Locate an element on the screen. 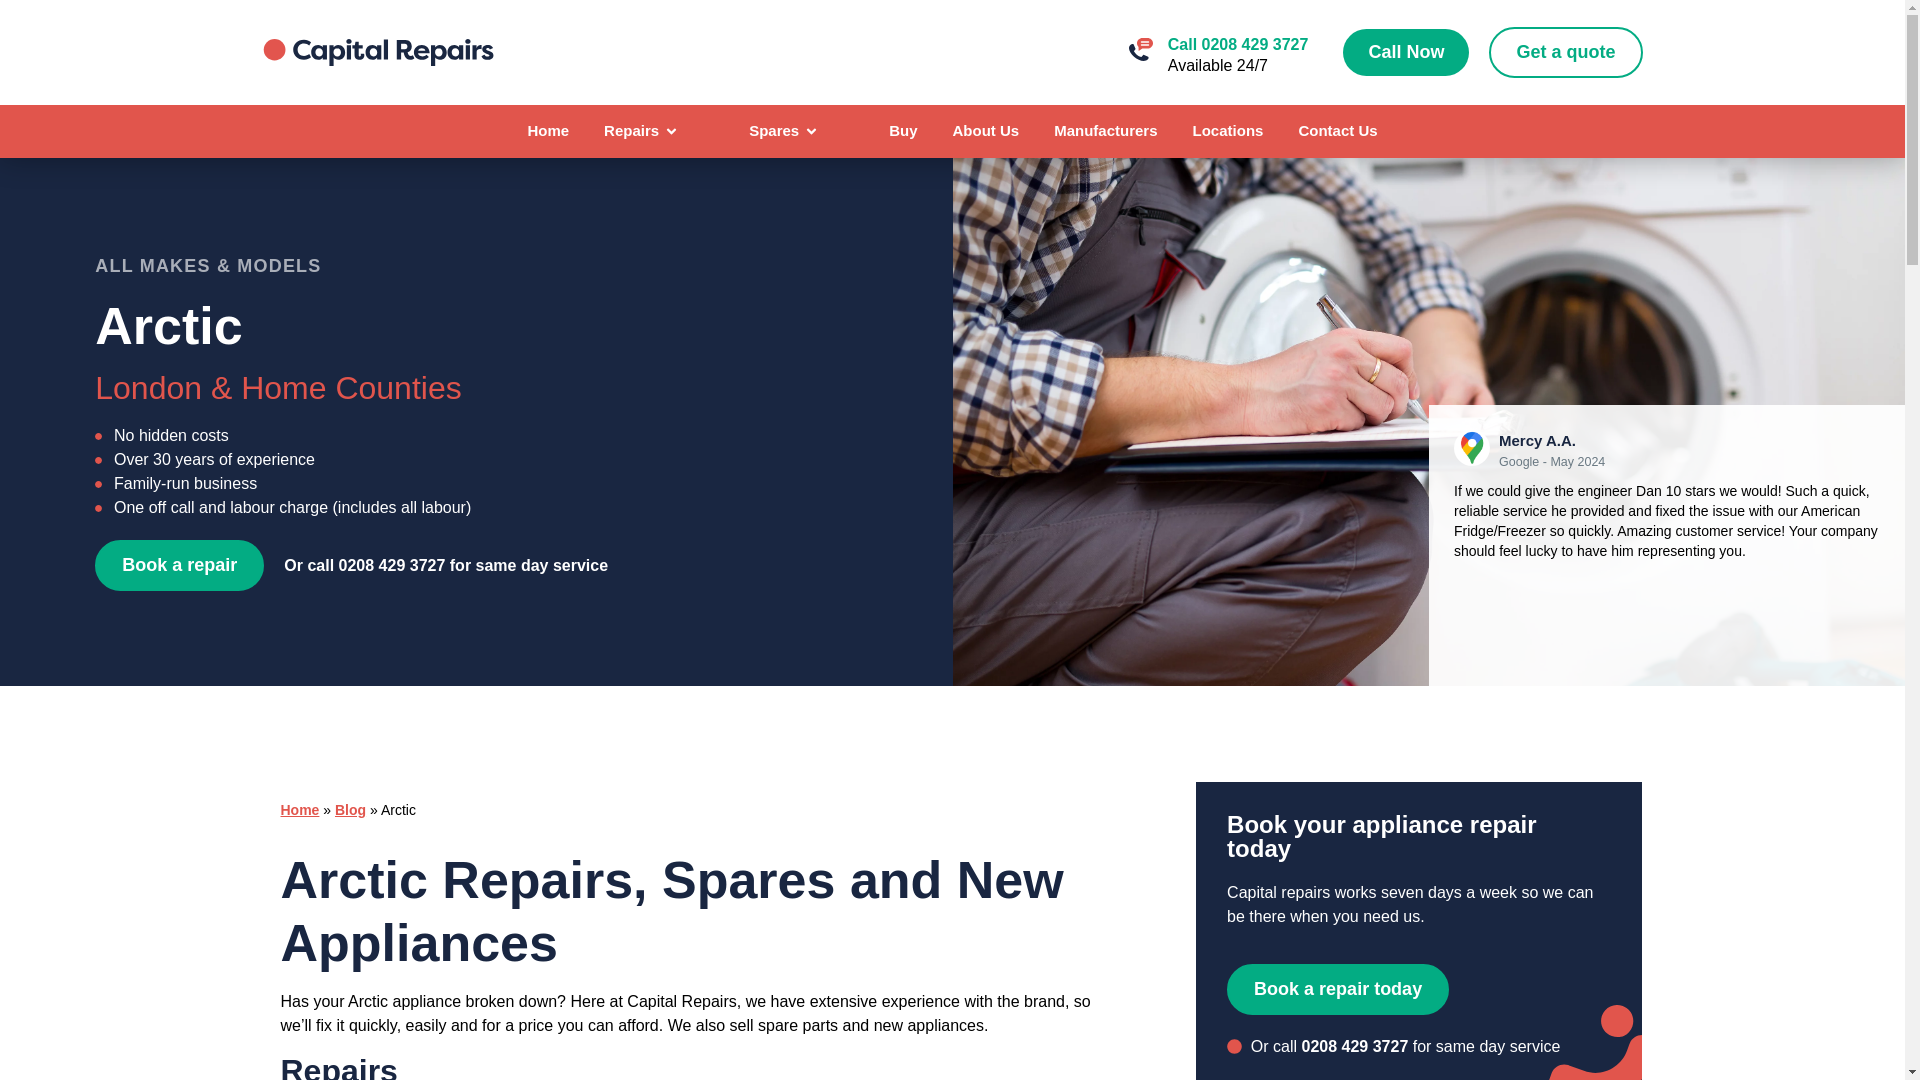  Call 0208 429 3727 is located at coordinates (1238, 44).